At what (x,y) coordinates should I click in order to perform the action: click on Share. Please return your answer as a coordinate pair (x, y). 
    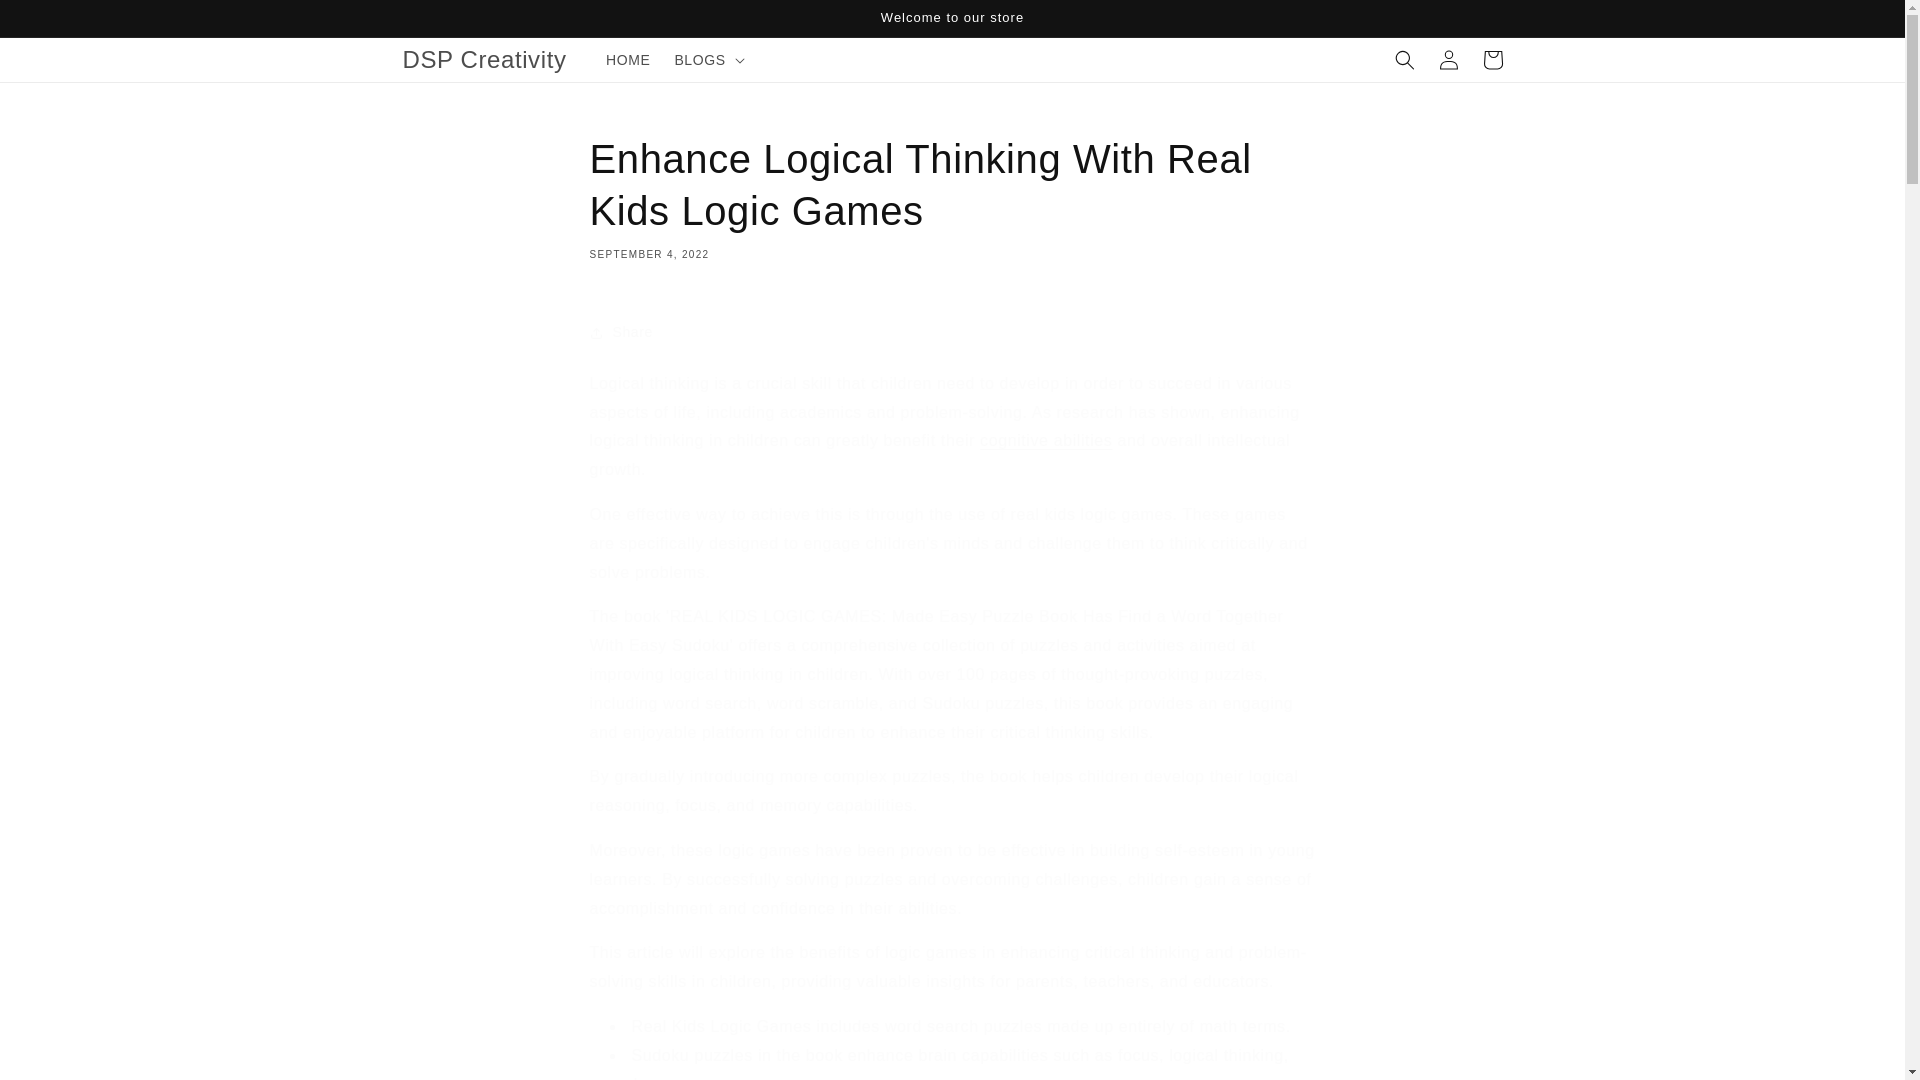
    Looking at the image, I should click on (952, 333).